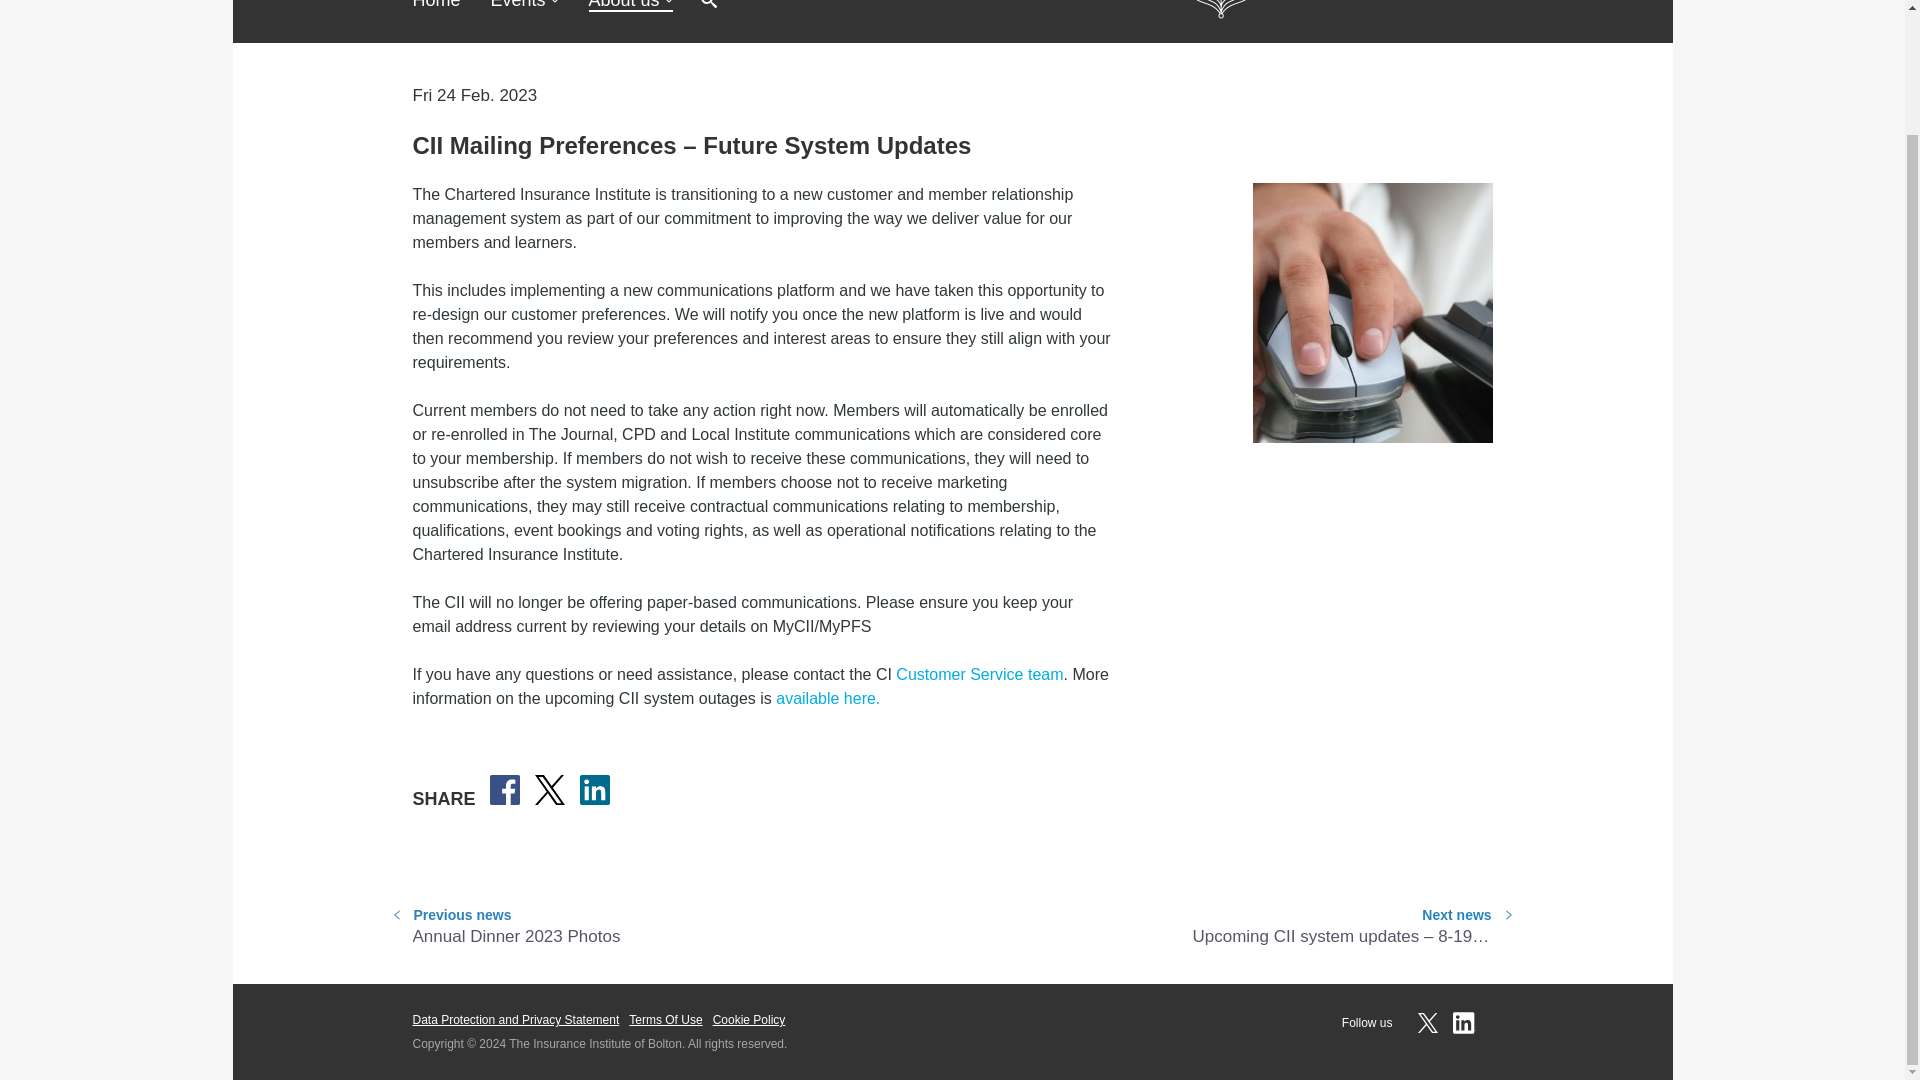 The image size is (1920, 1080). Describe the element at coordinates (970, 8) in the screenshot. I see `Go` at that location.